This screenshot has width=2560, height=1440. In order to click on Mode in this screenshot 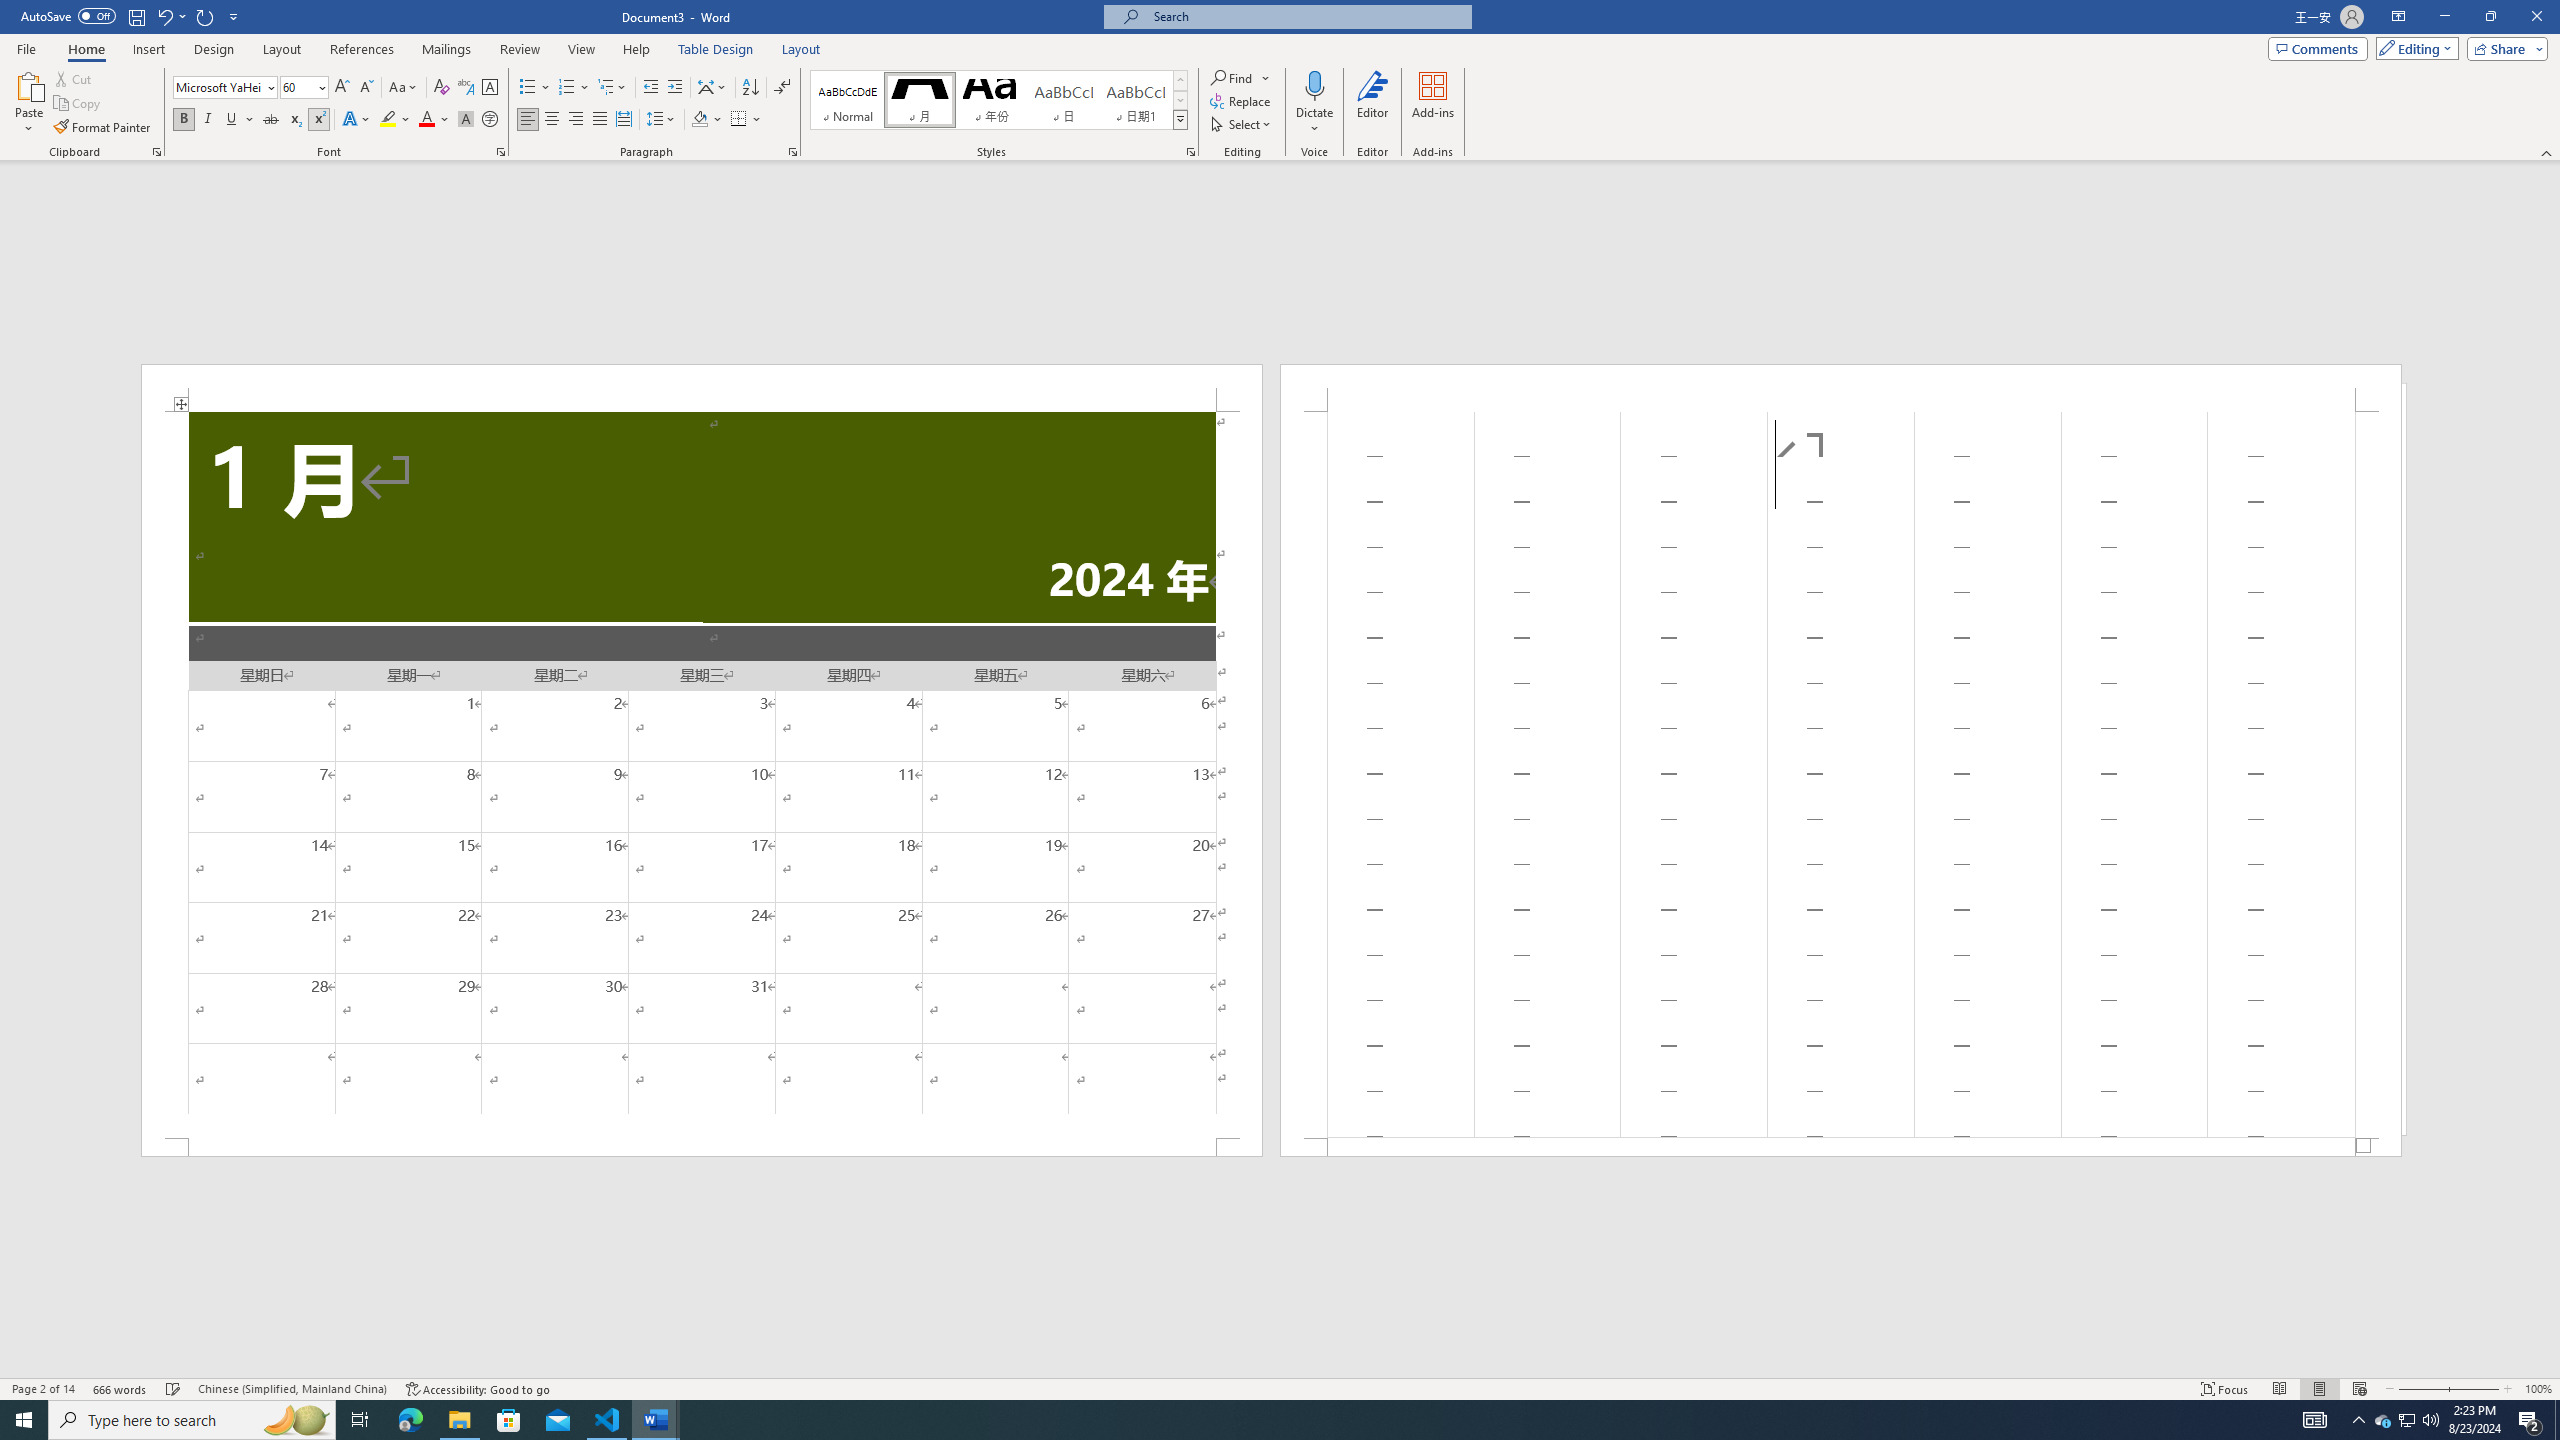, I will do `click(2414, 48)`.